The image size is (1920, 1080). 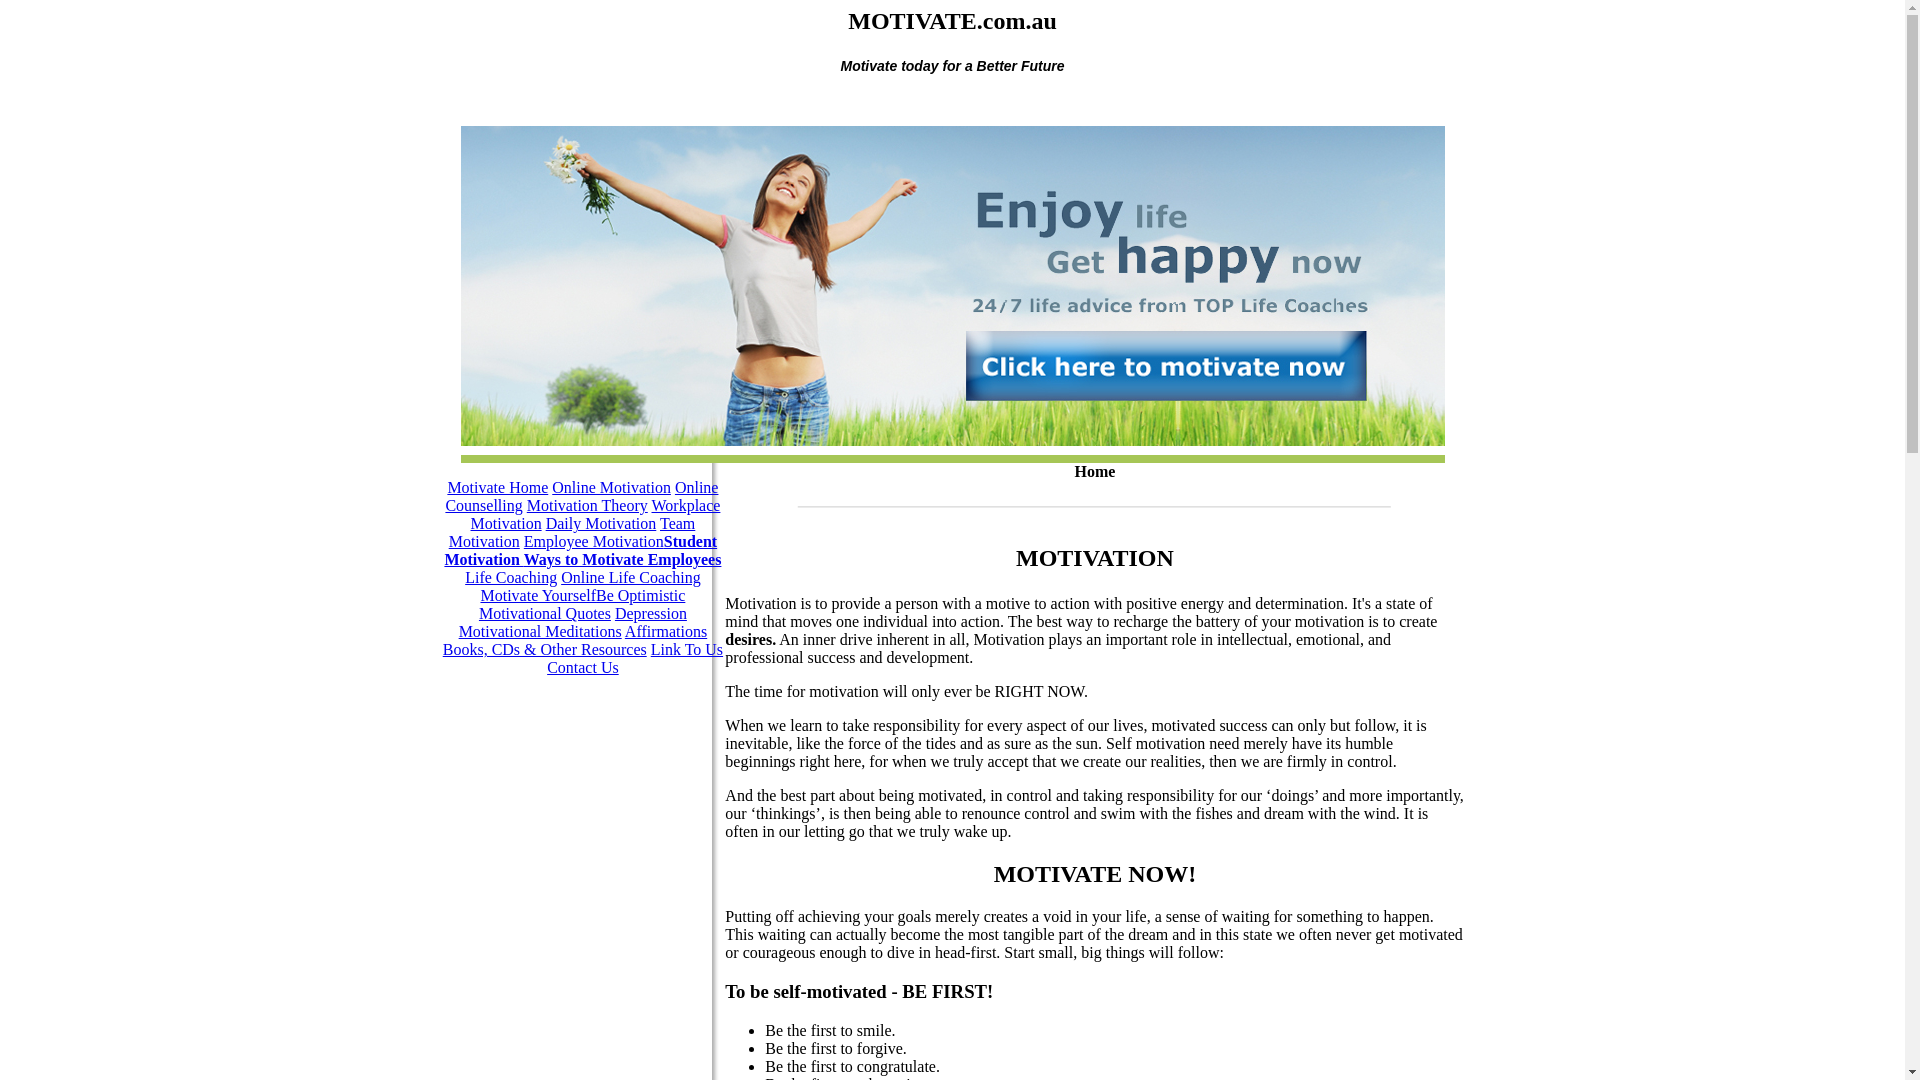 What do you see at coordinates (631, 578) in the screenshot?
I see `Online Life Coaching` at bounding box center [631, 578].